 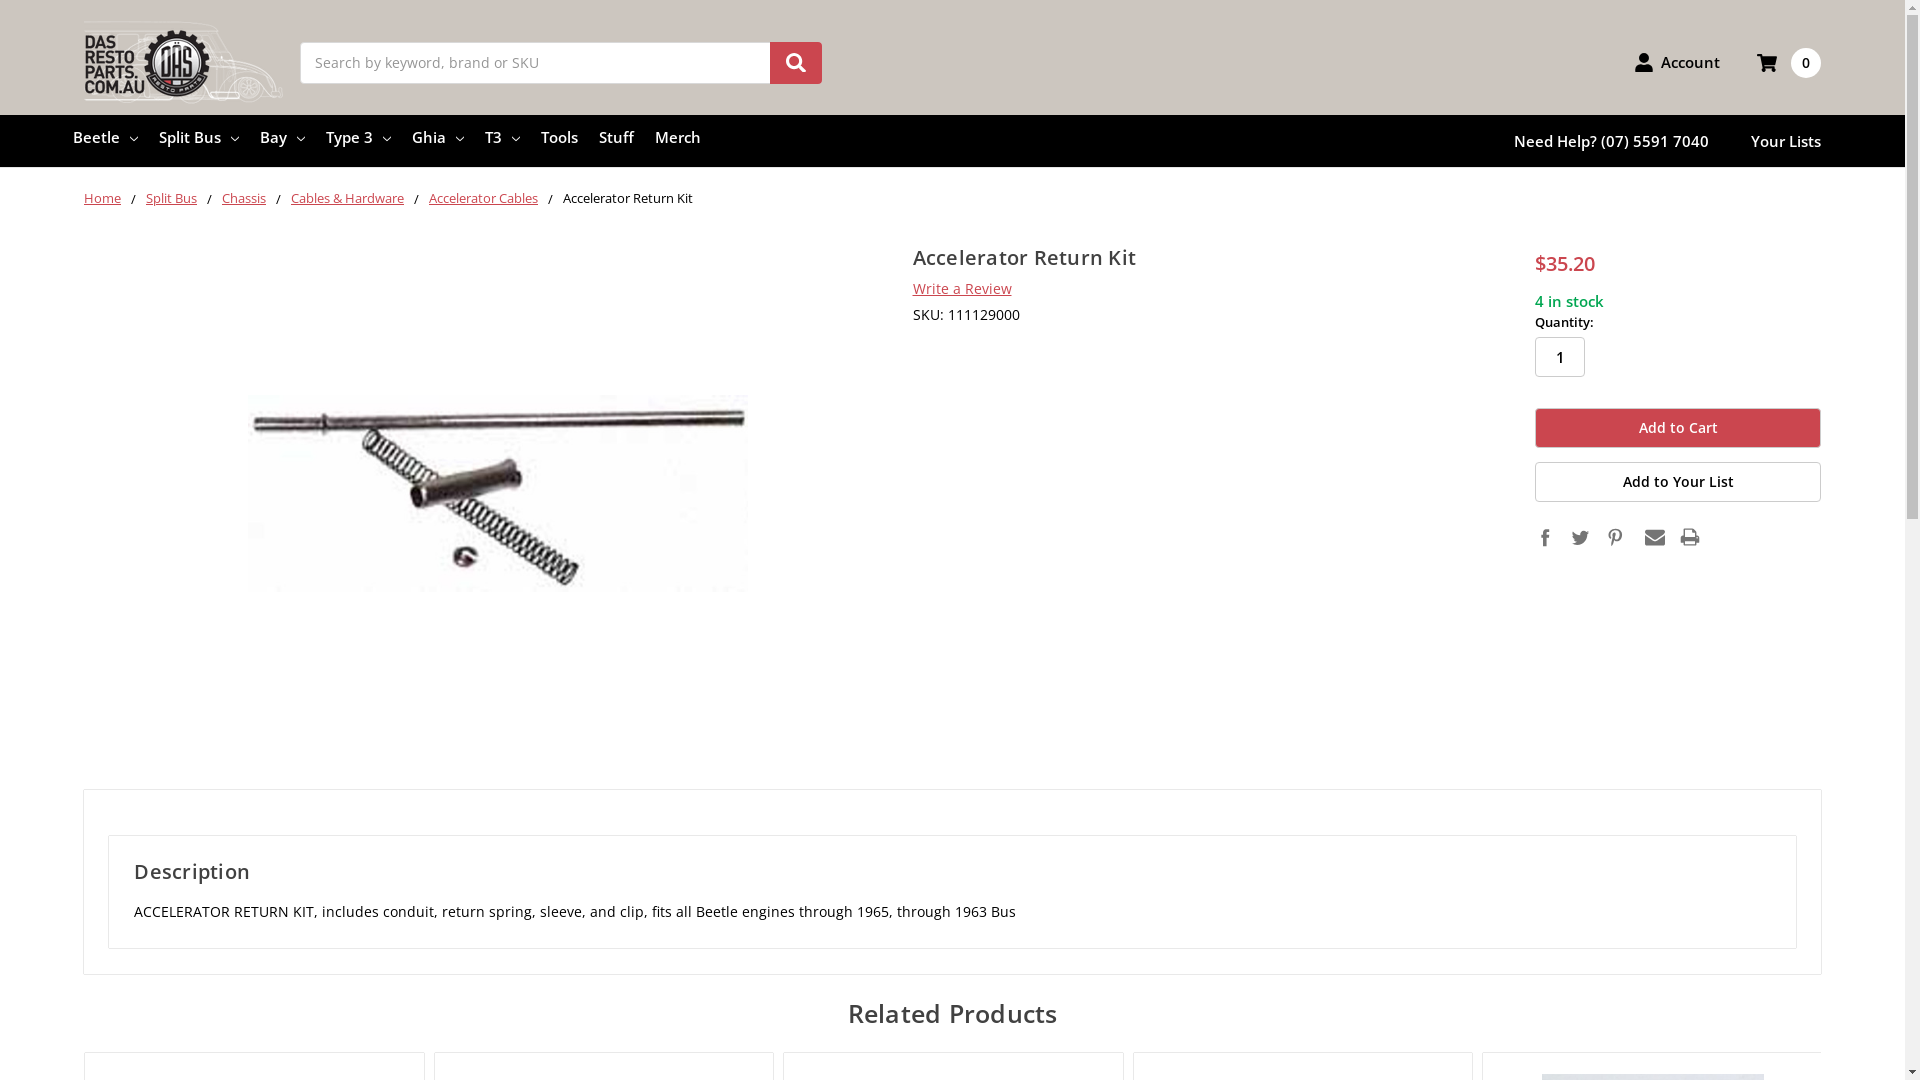 I want to click on Write a Review, so click(x=962, y=288).